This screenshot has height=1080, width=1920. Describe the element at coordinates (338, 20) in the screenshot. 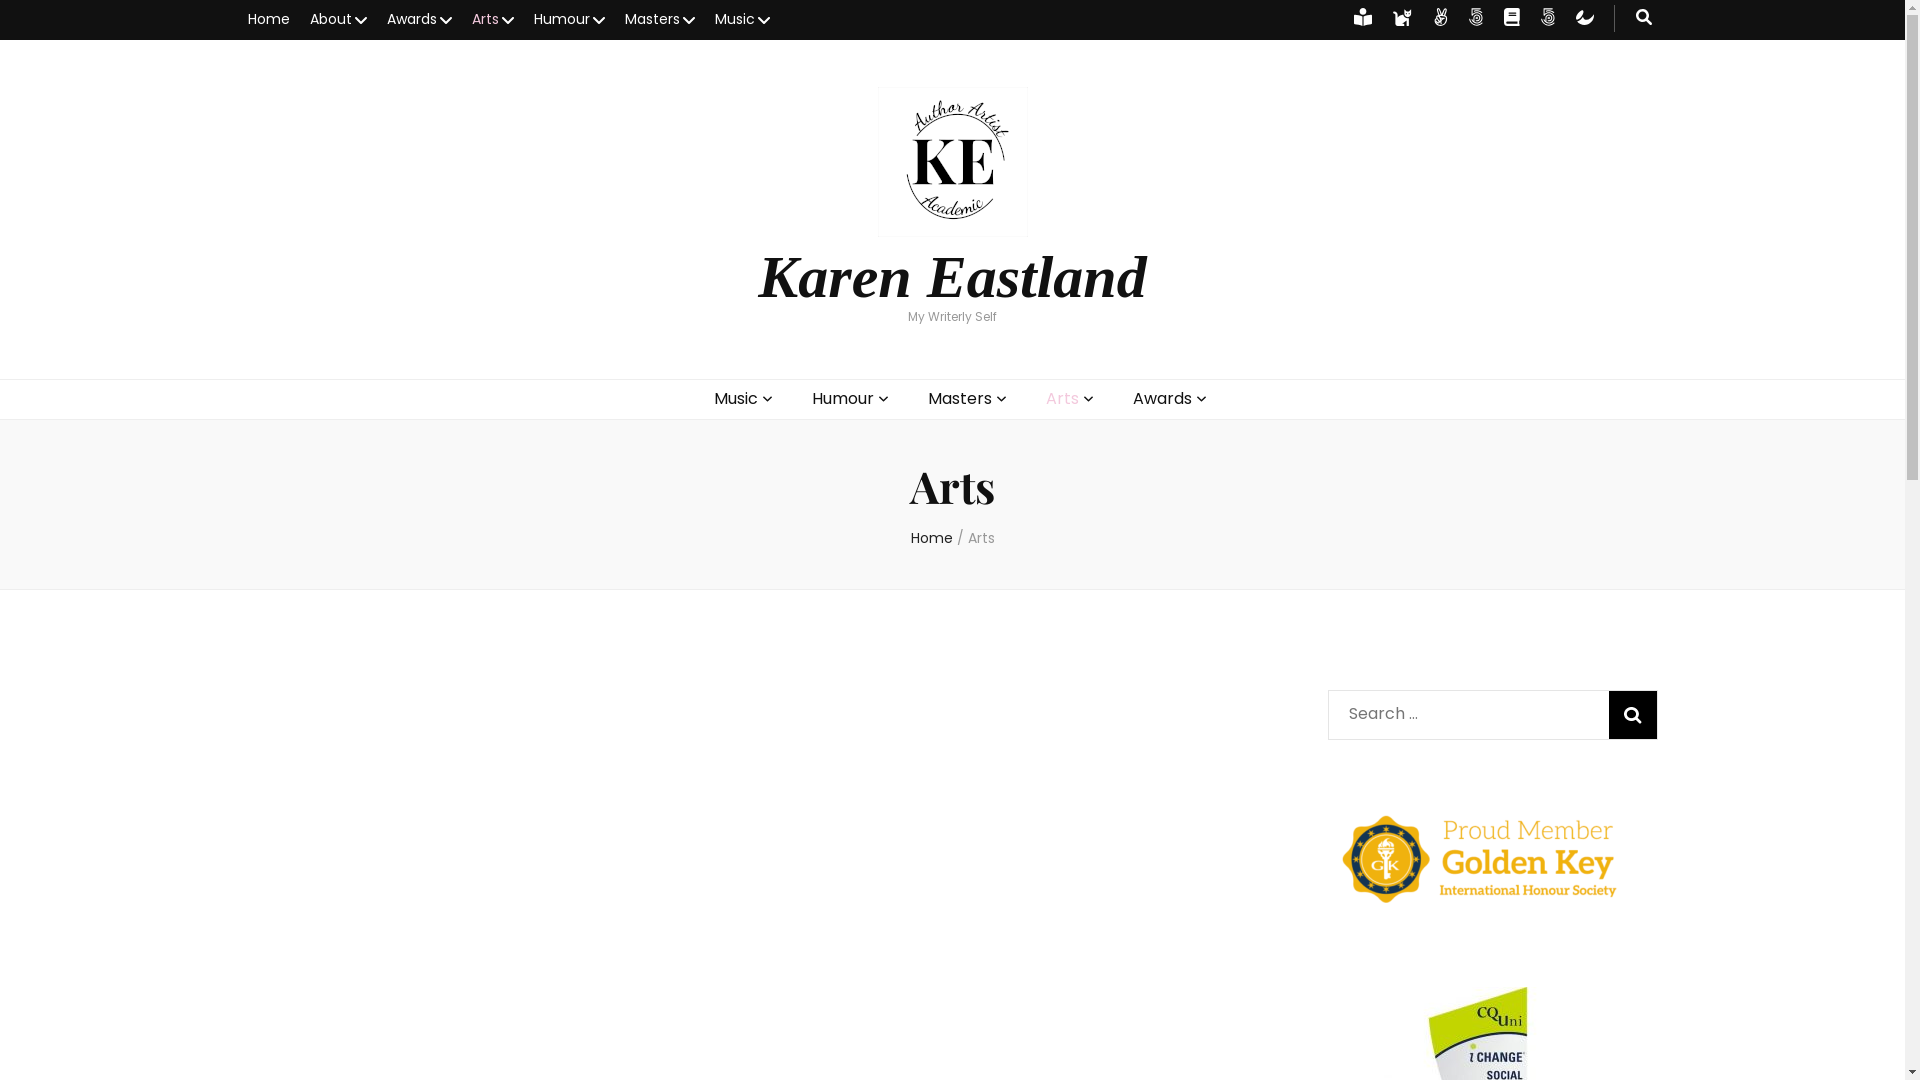

I see `About` at that location.